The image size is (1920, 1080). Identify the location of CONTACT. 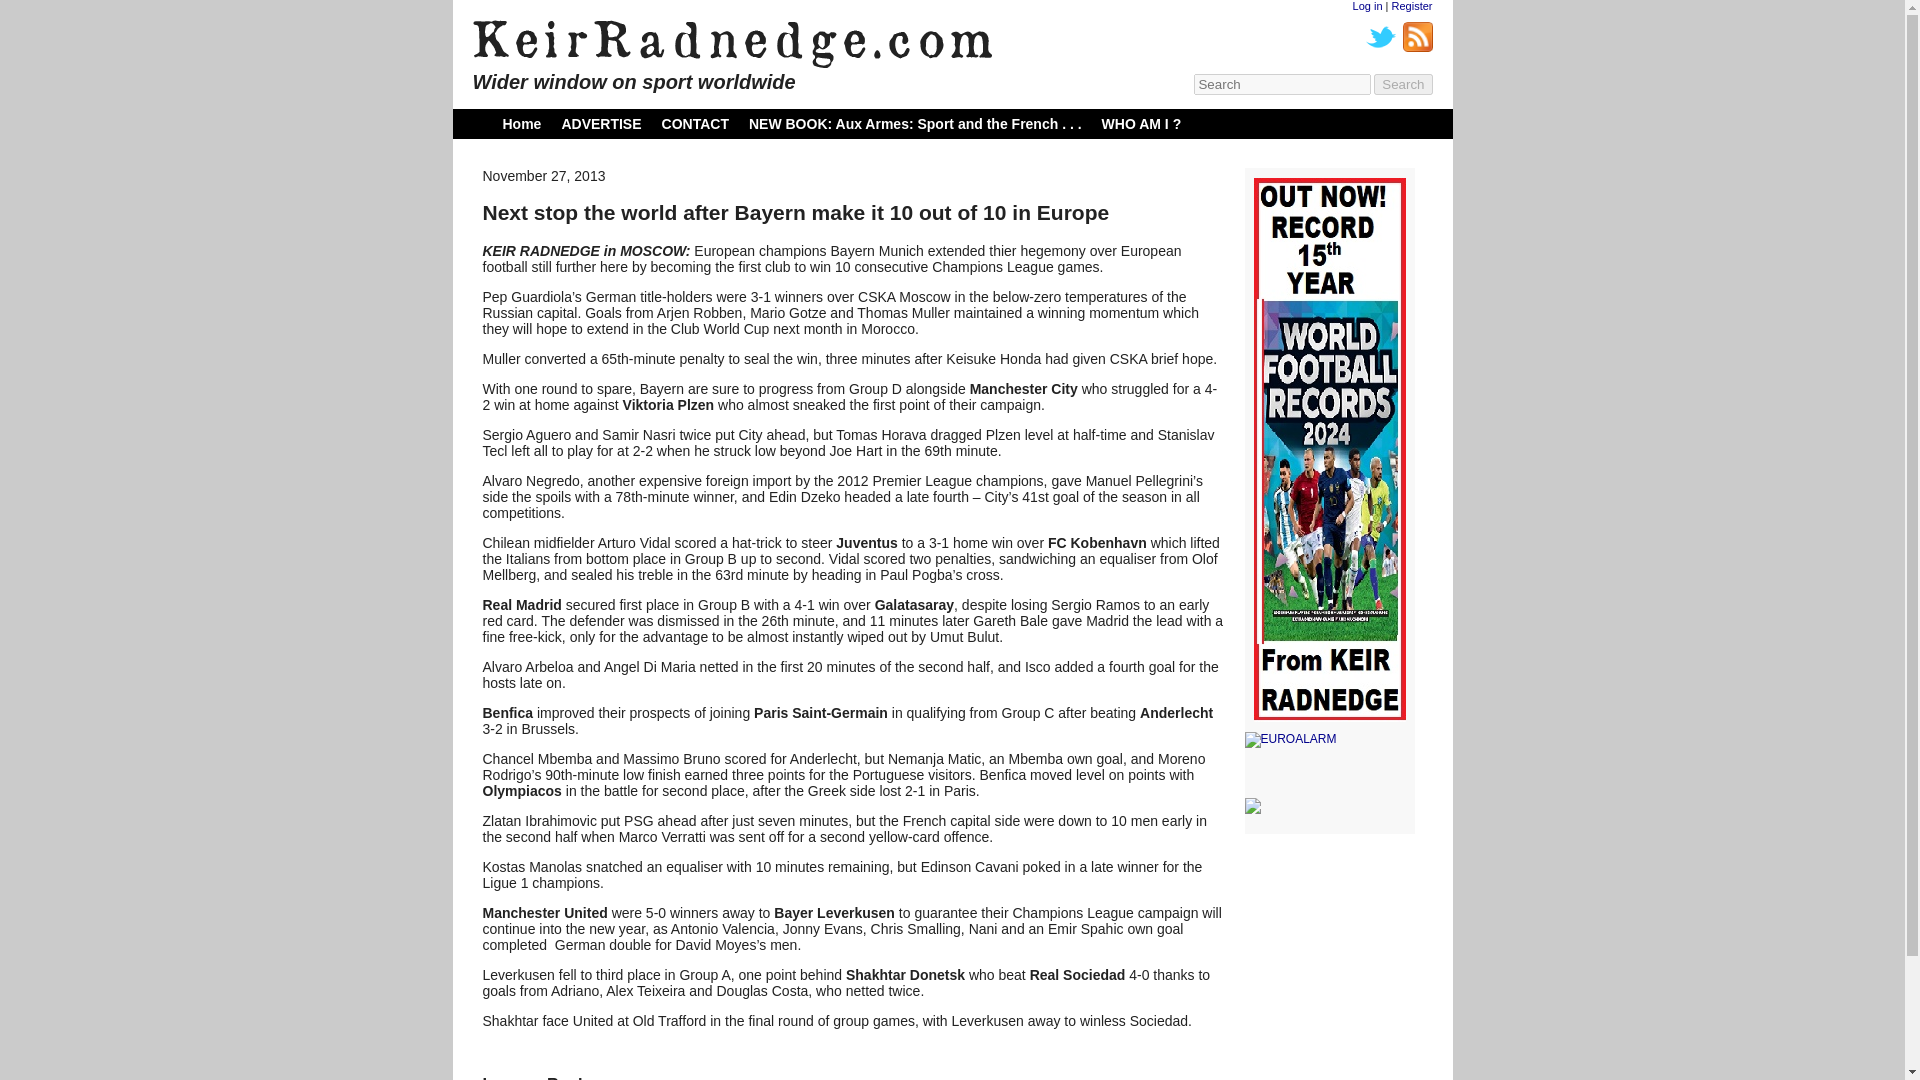
(696, 123).